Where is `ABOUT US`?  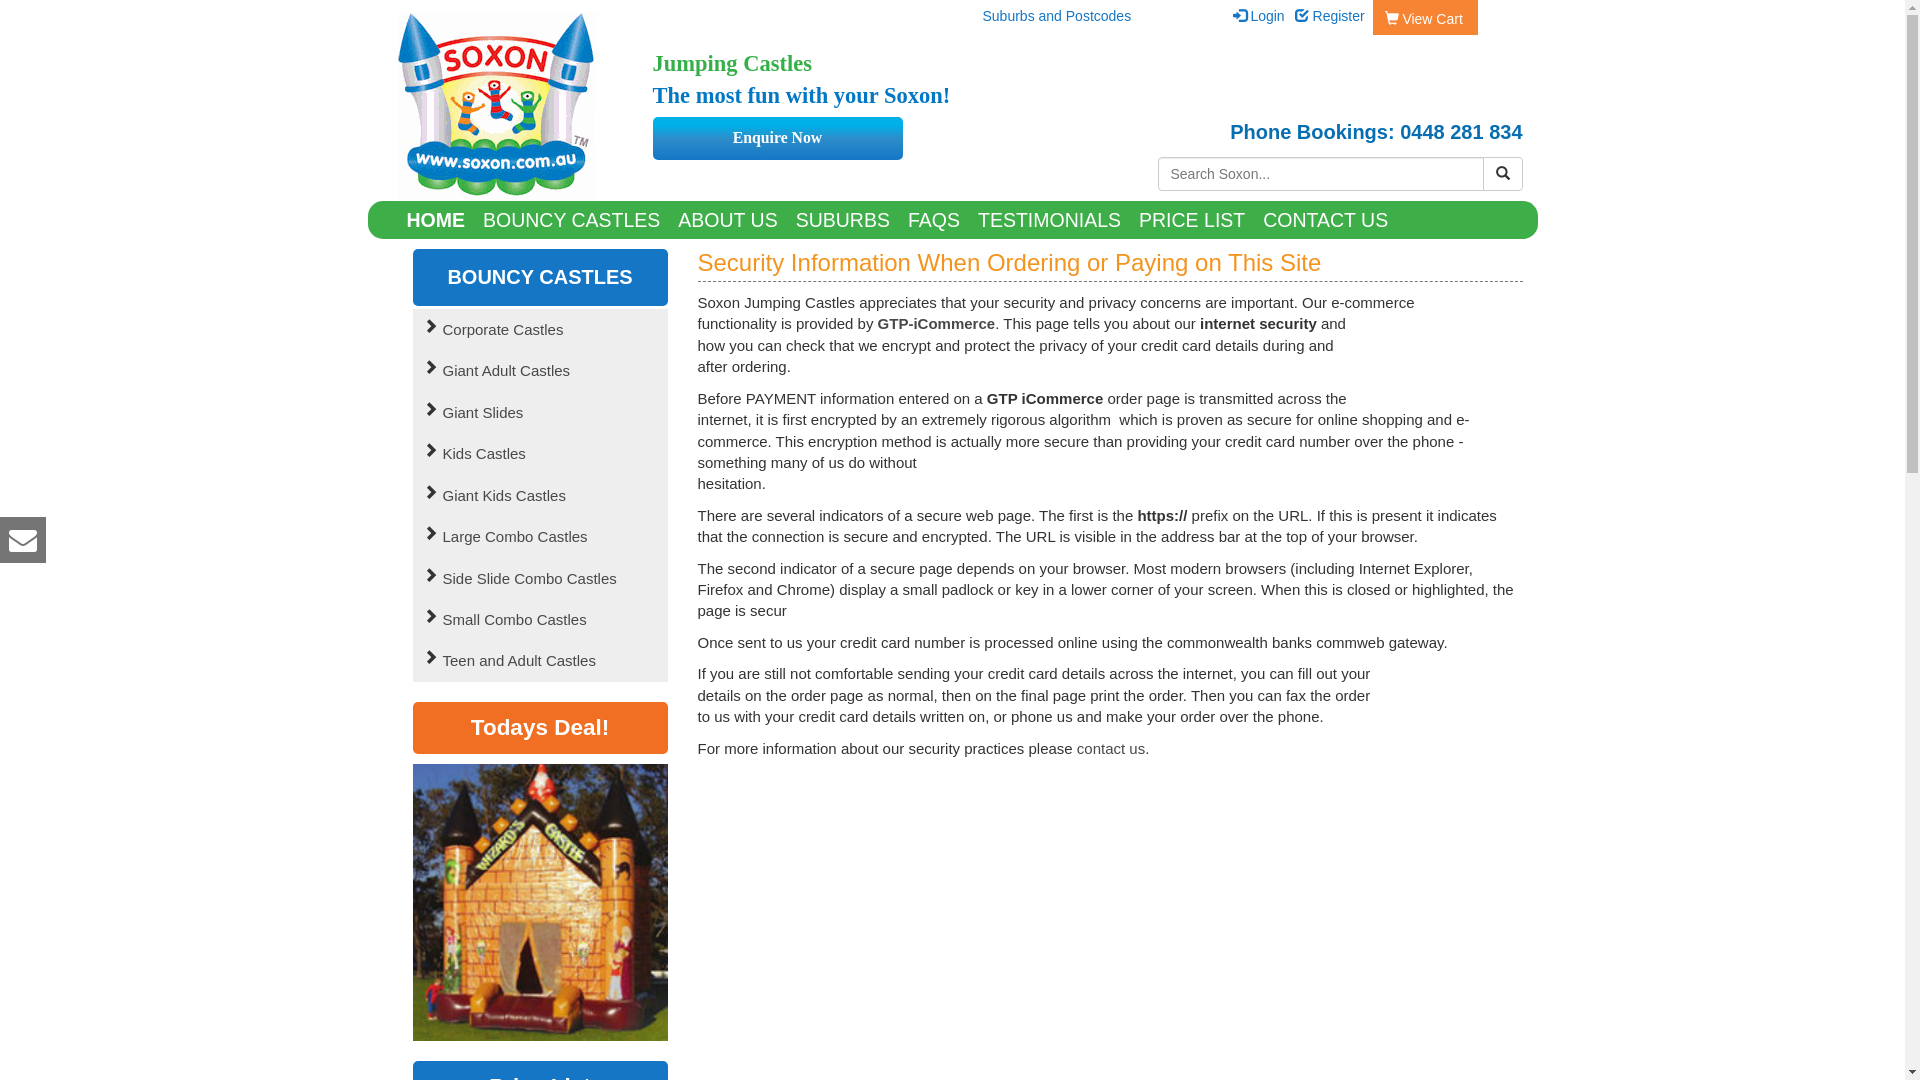
ABOUT US is located at coordinates (728, 220).